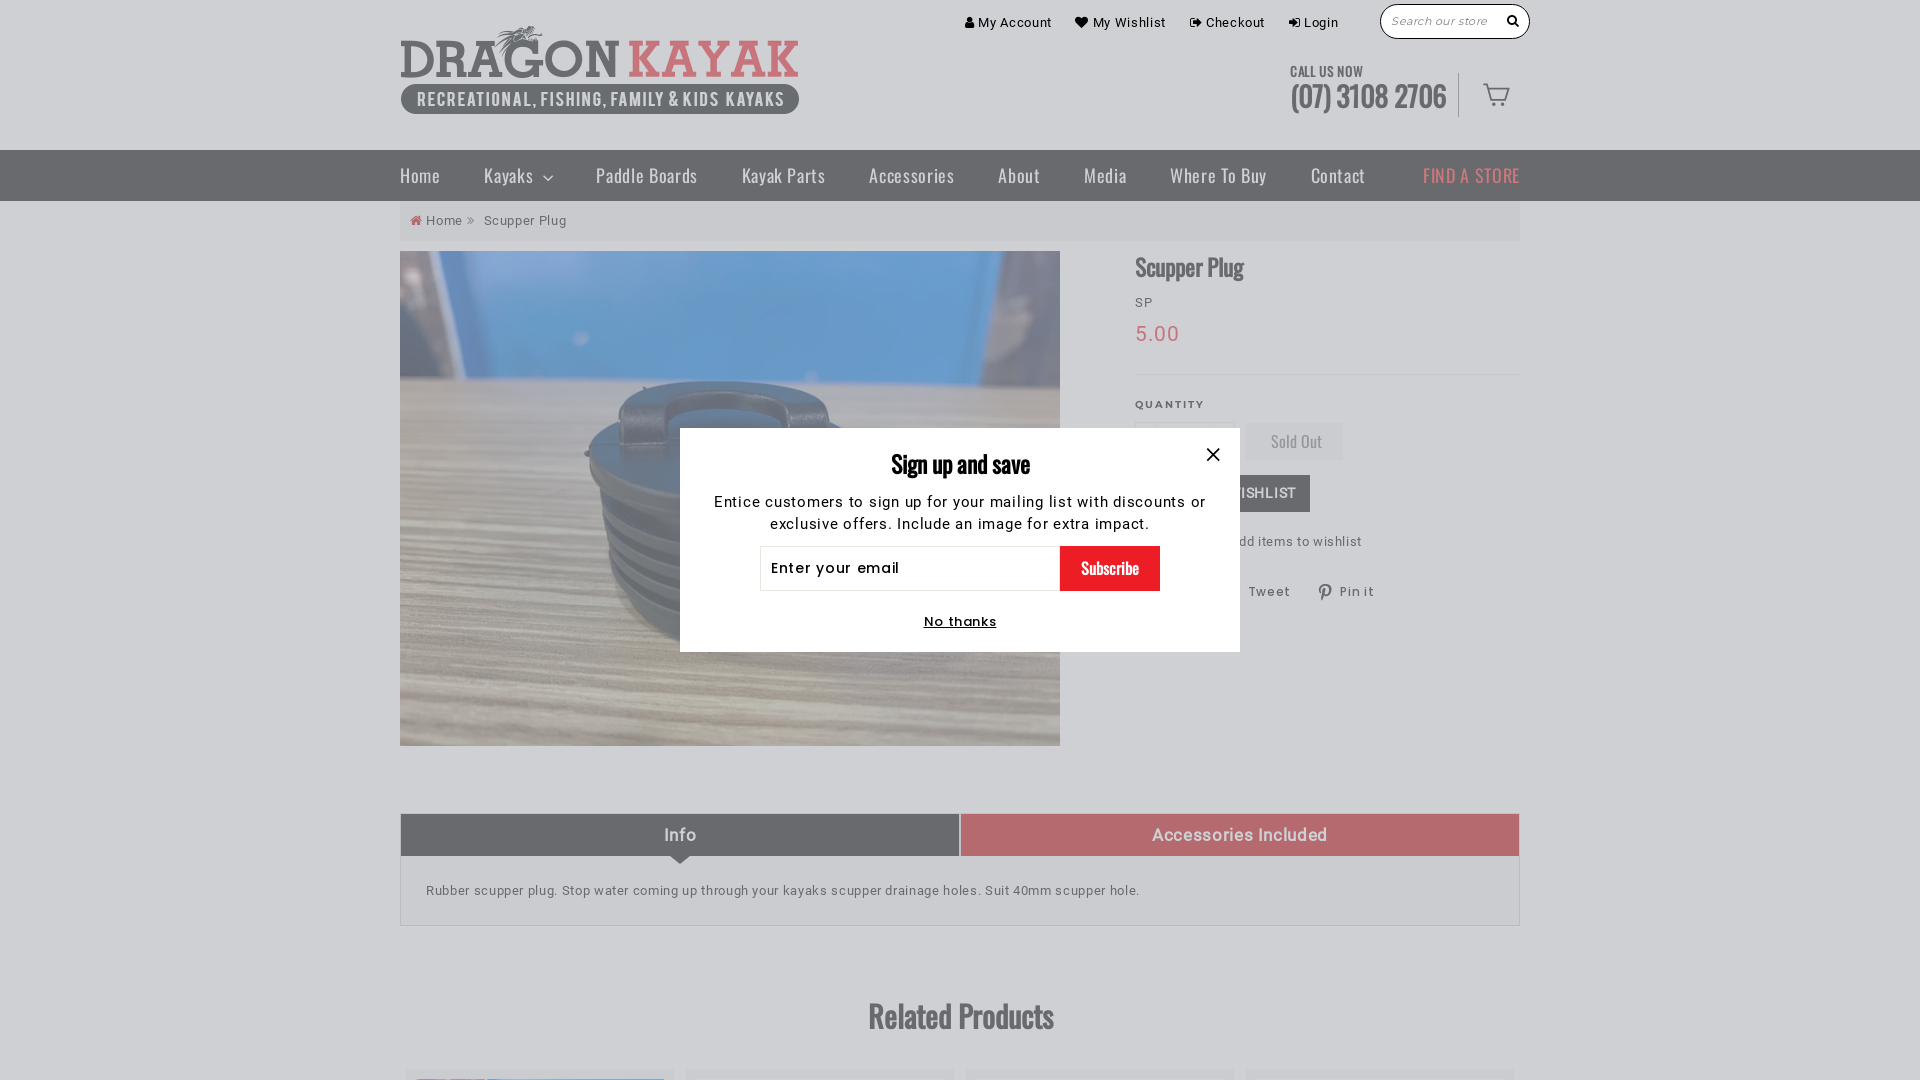  Describe the element at coordinates (1197, 542) in the screenshot. I see `login` at that location.